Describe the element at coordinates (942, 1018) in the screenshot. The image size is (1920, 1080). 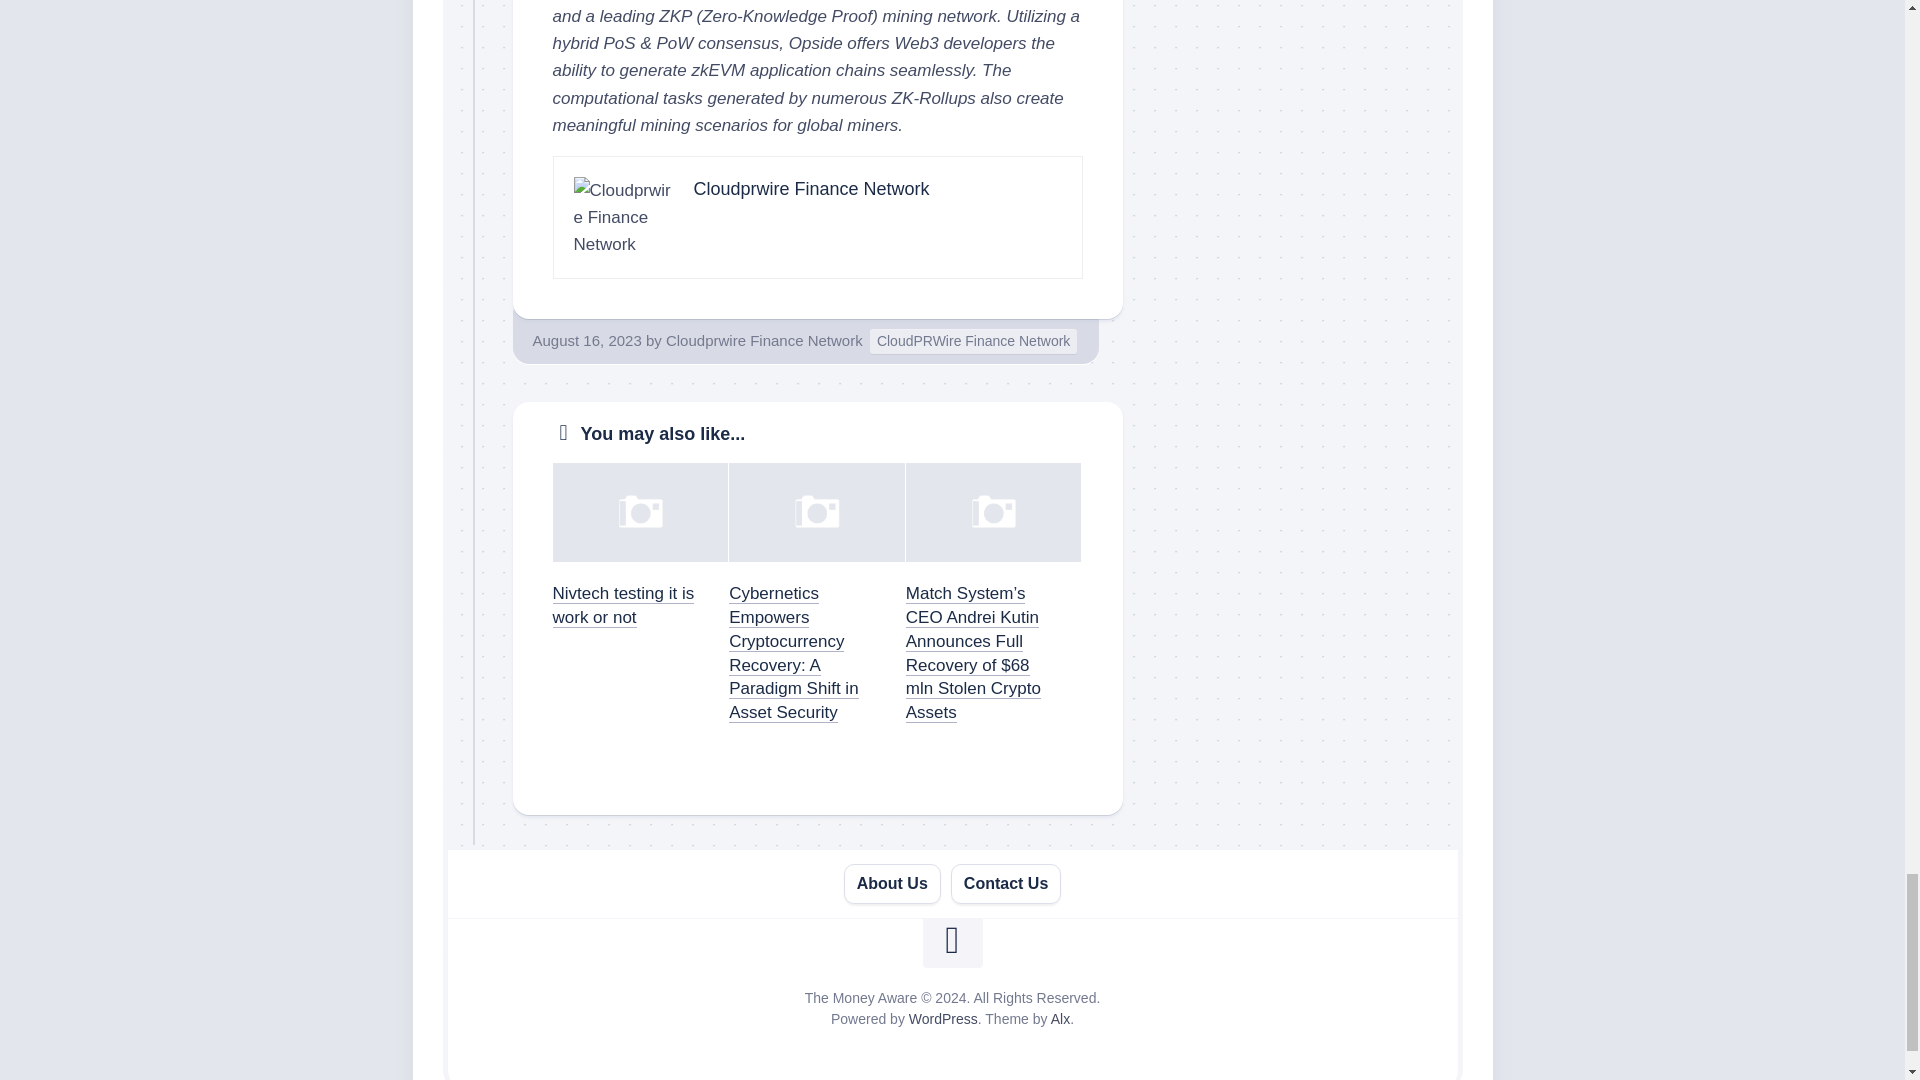
I see `WordPress` at that location.